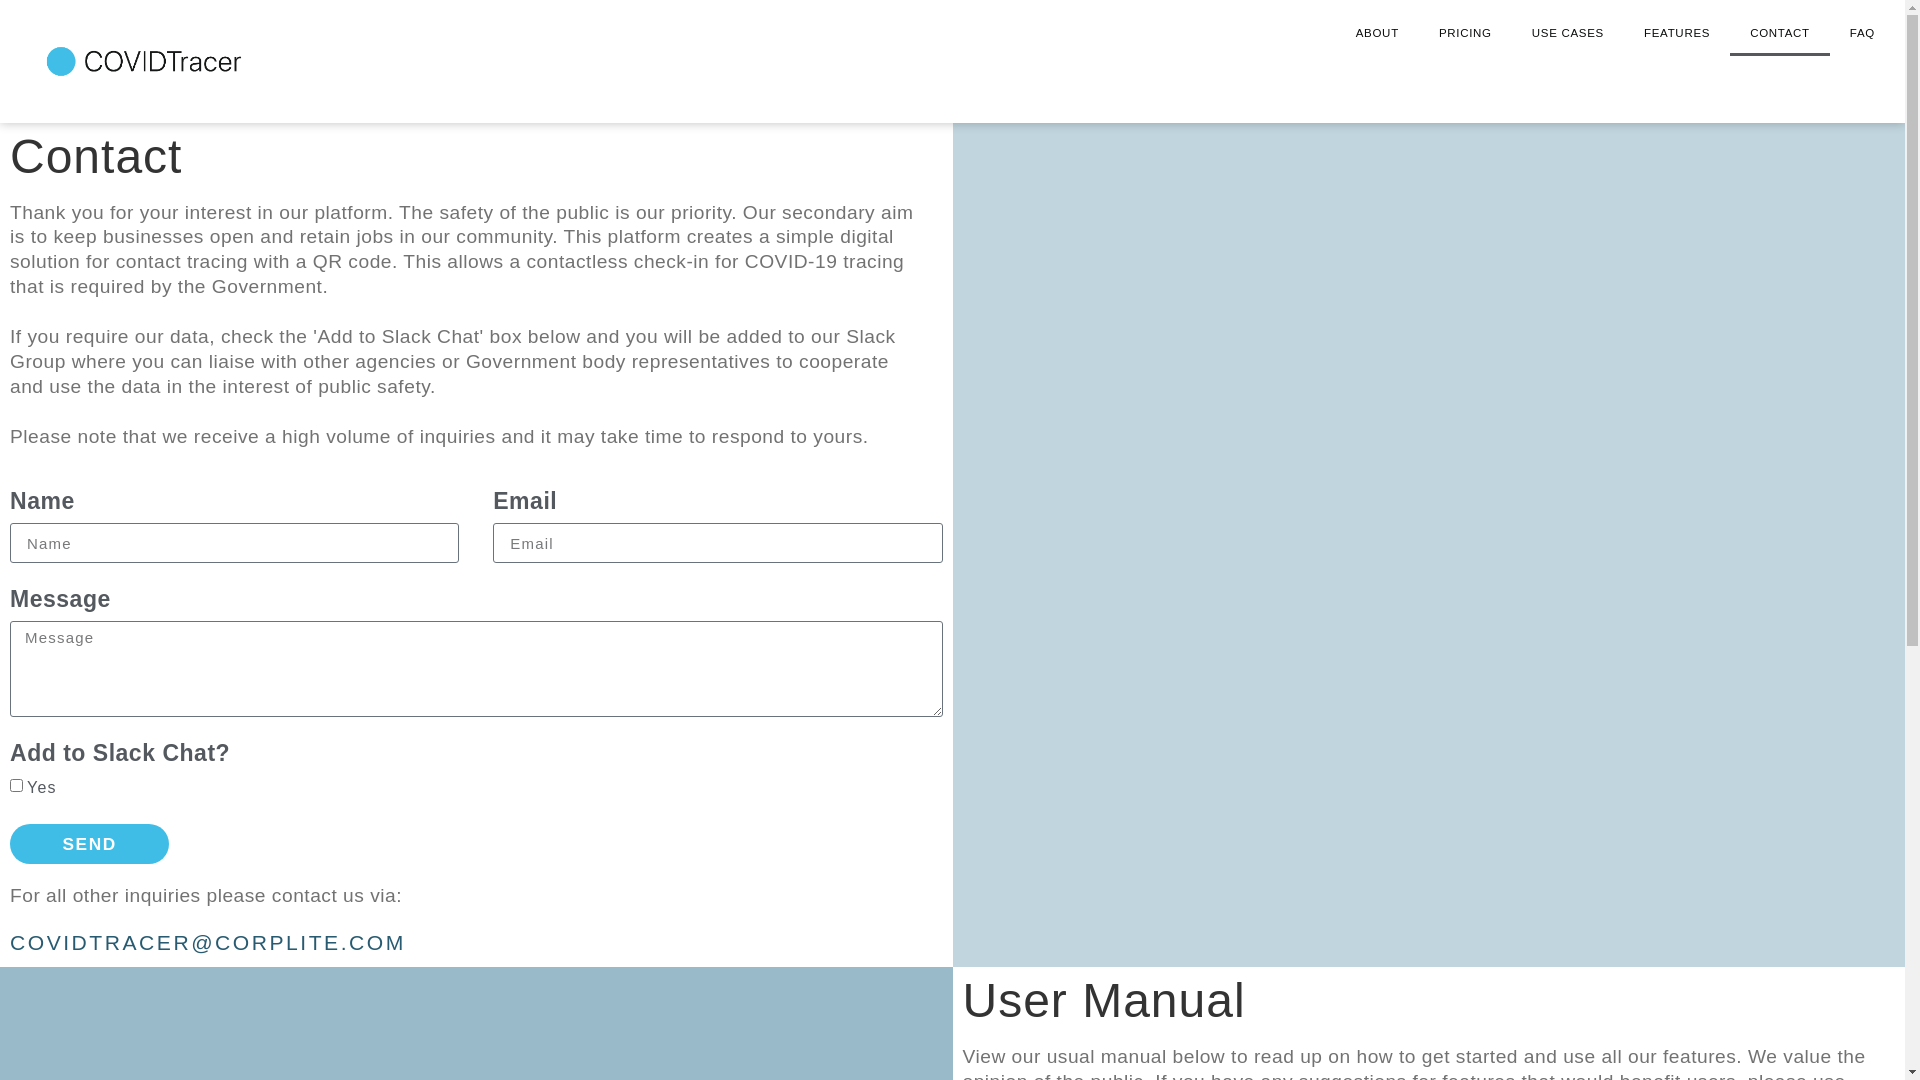 Image resolution: width=1920 pixels, height=1080 pixels. Describe the element at coordinates (1466, 33) in the screenshot. I see `PRICING` at that location.